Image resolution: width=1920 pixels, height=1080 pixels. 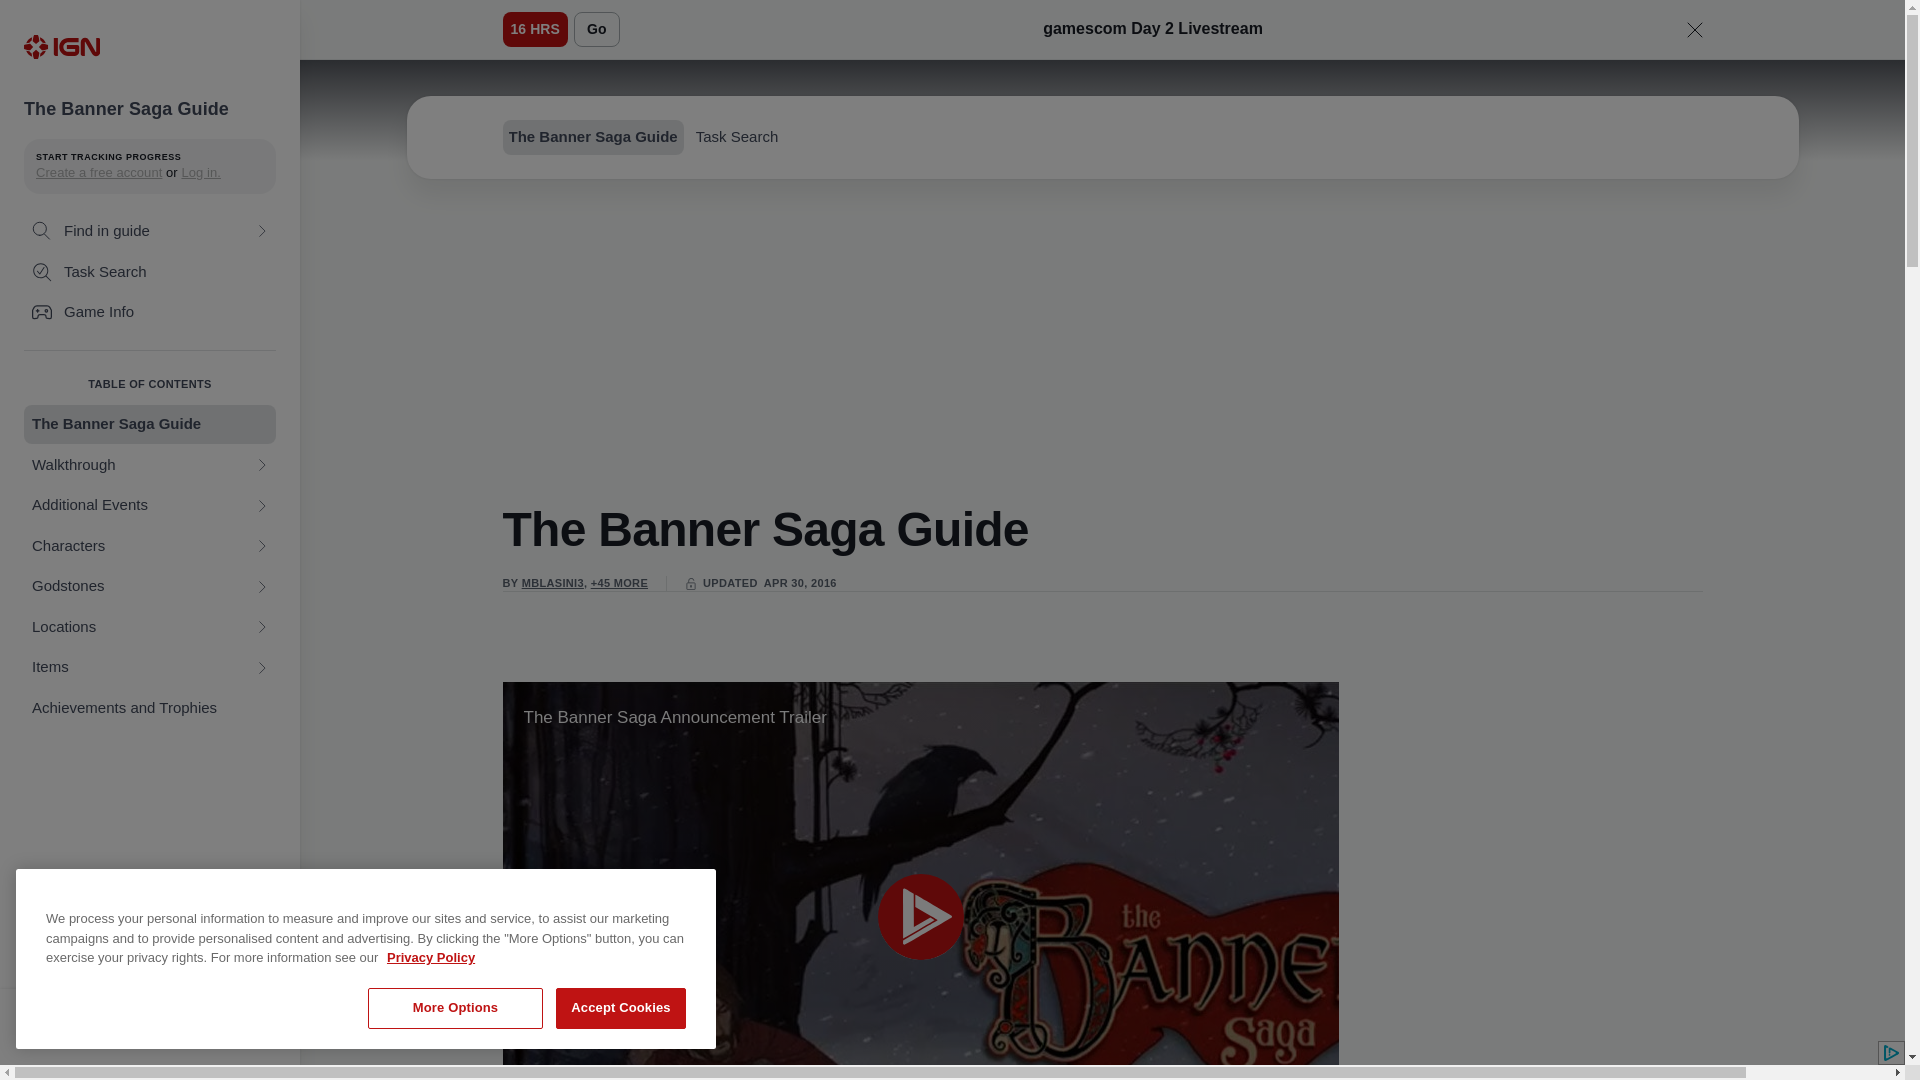 What do you see at coordinates (150, 627) in the screenshot?
I see `Locations` at bounding box center [150, 627].